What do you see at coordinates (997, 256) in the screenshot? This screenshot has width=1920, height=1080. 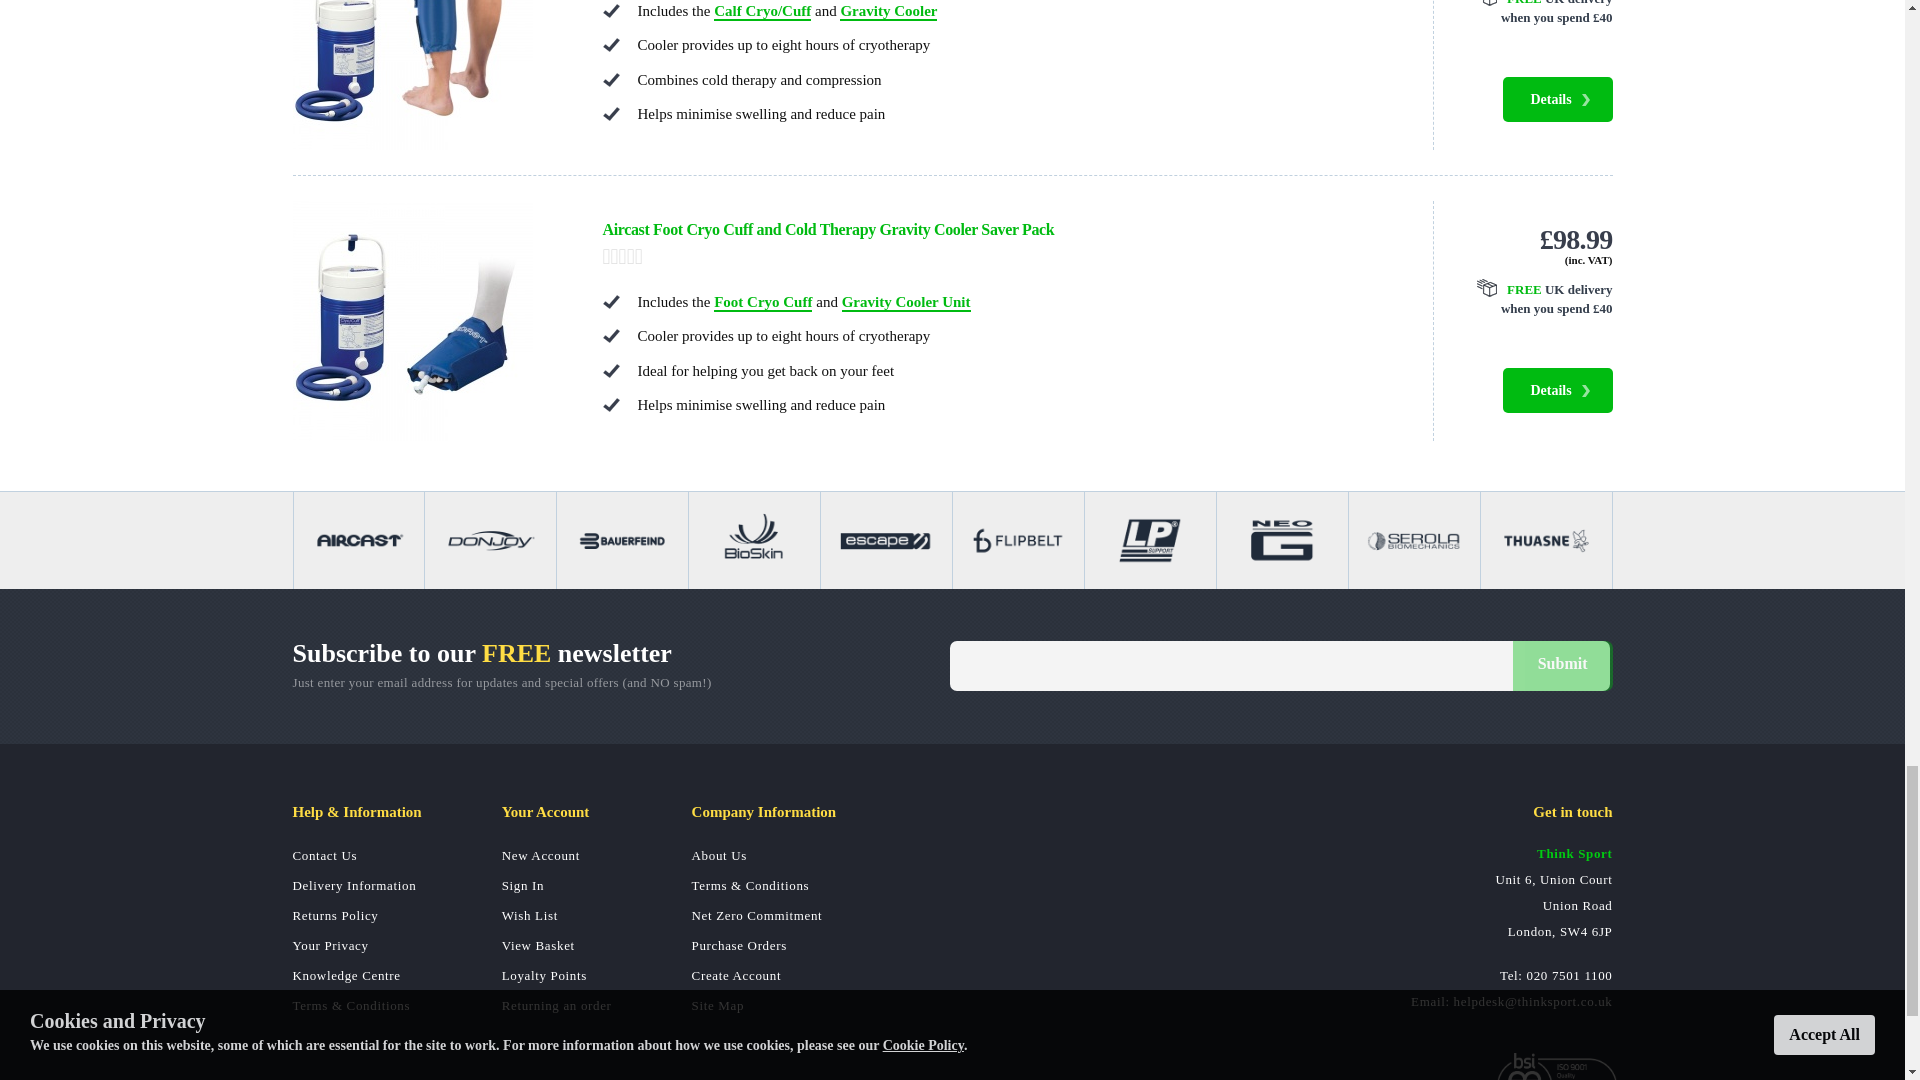 I see `Not yet reviewed` at bounding box center [997, 256].